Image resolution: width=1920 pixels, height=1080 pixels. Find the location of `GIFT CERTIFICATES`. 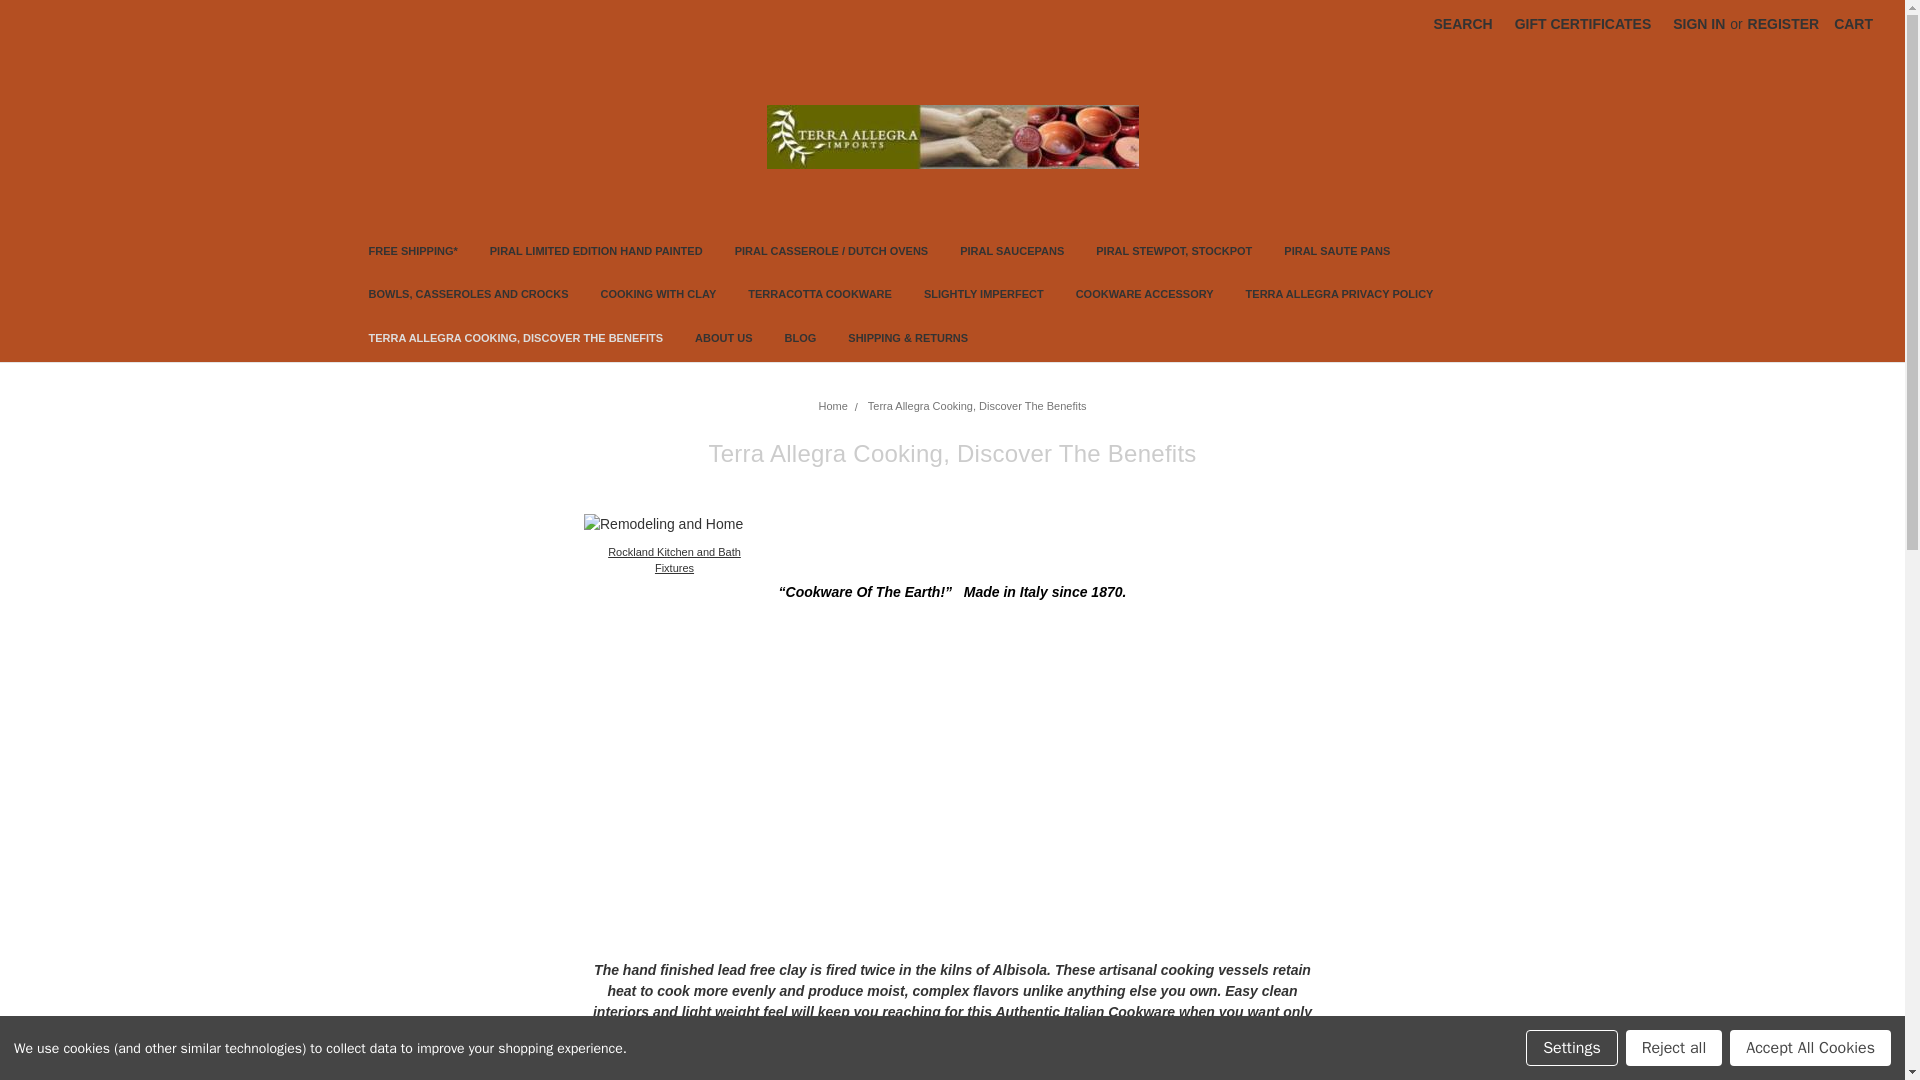

GIFT CERTIFICATES is located at coordinates (1582, 24).